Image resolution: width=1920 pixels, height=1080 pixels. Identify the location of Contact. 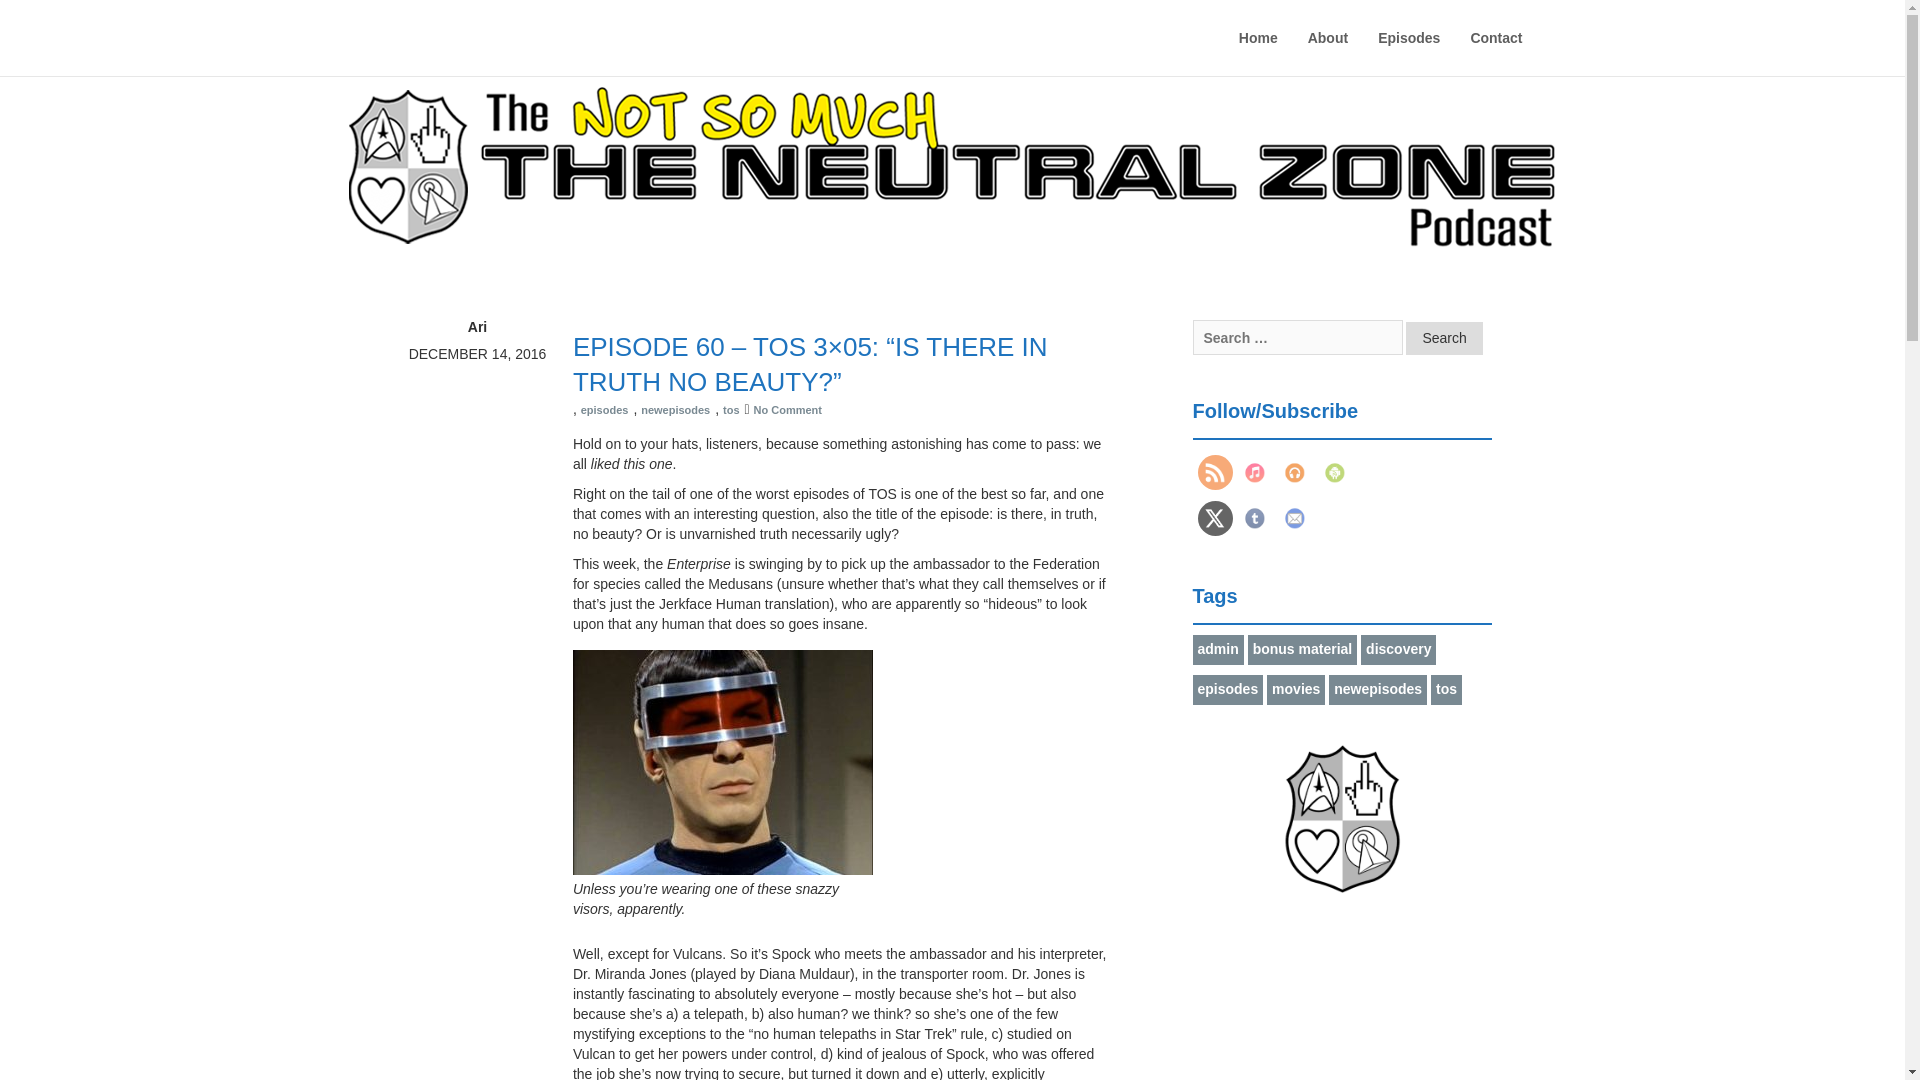
(1496, 37).